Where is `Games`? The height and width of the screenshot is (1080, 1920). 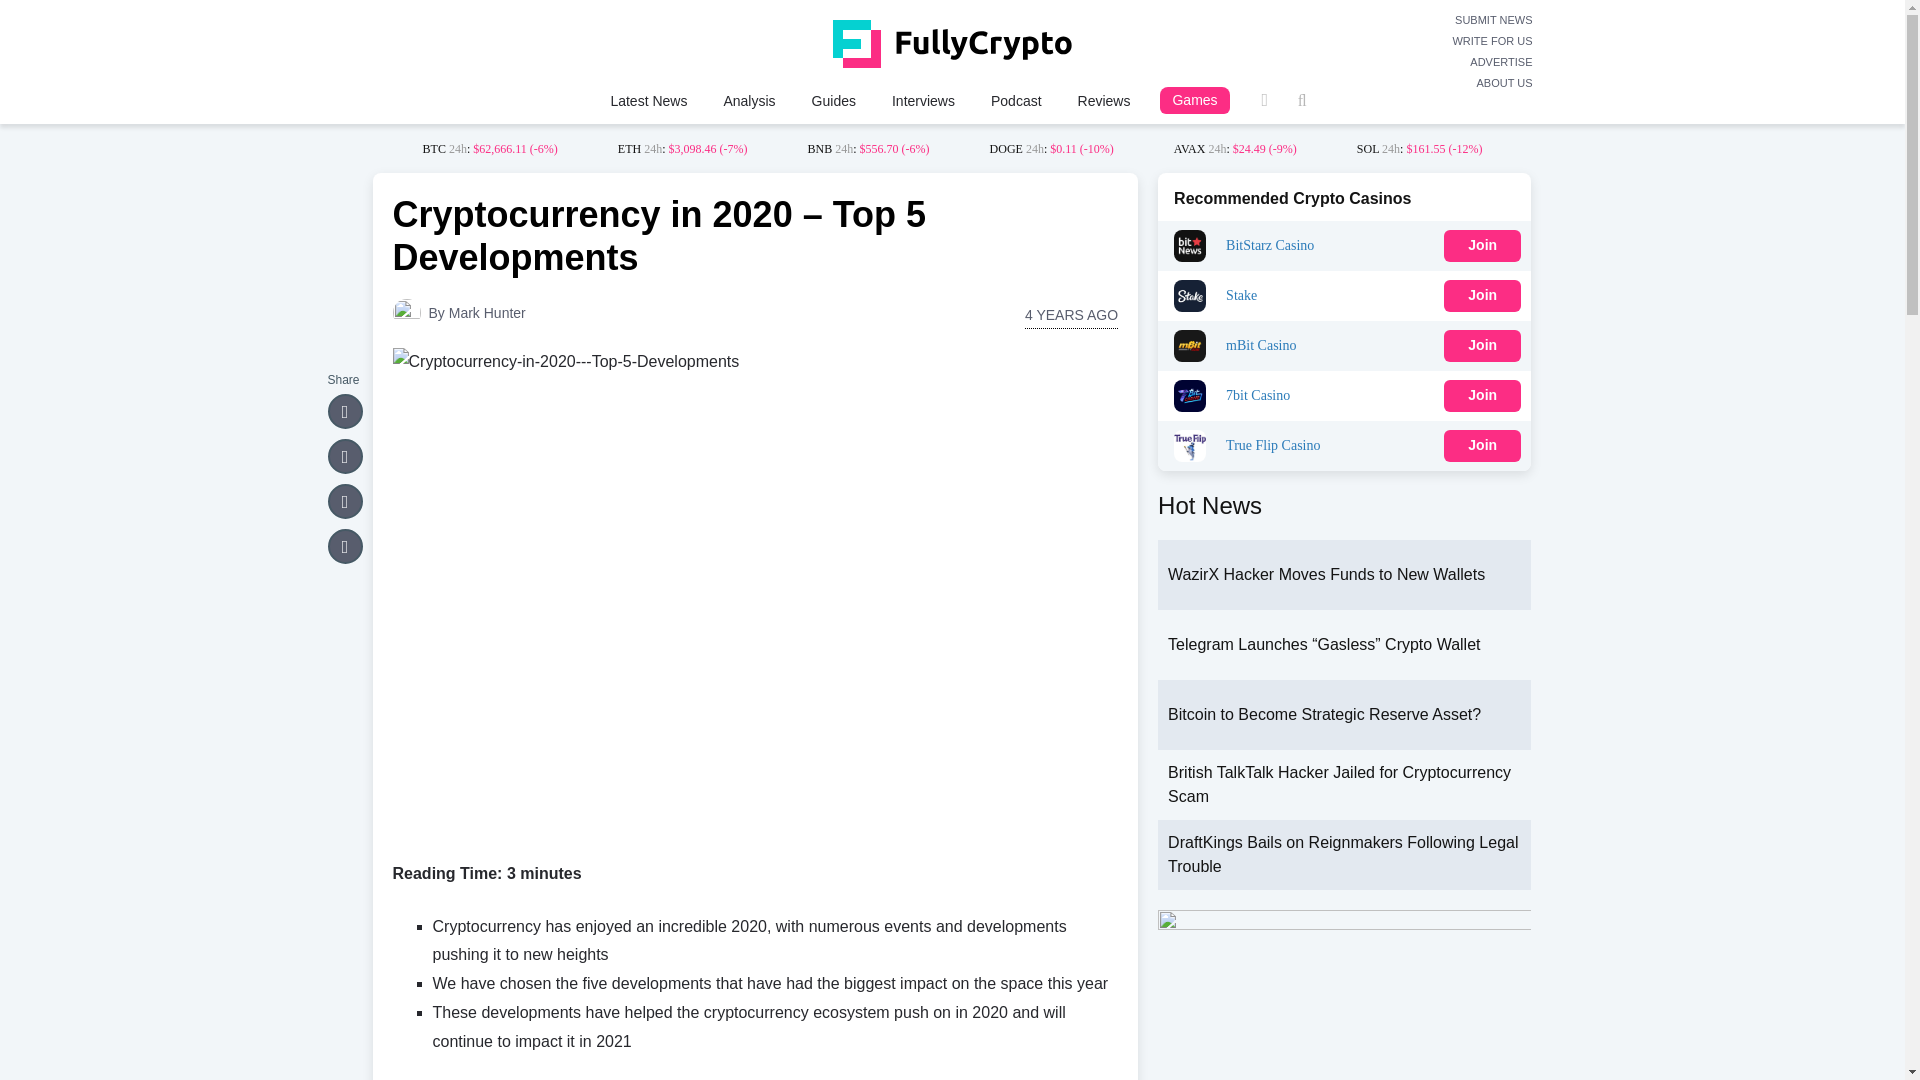
Games is located at coordinates (1194, 100).